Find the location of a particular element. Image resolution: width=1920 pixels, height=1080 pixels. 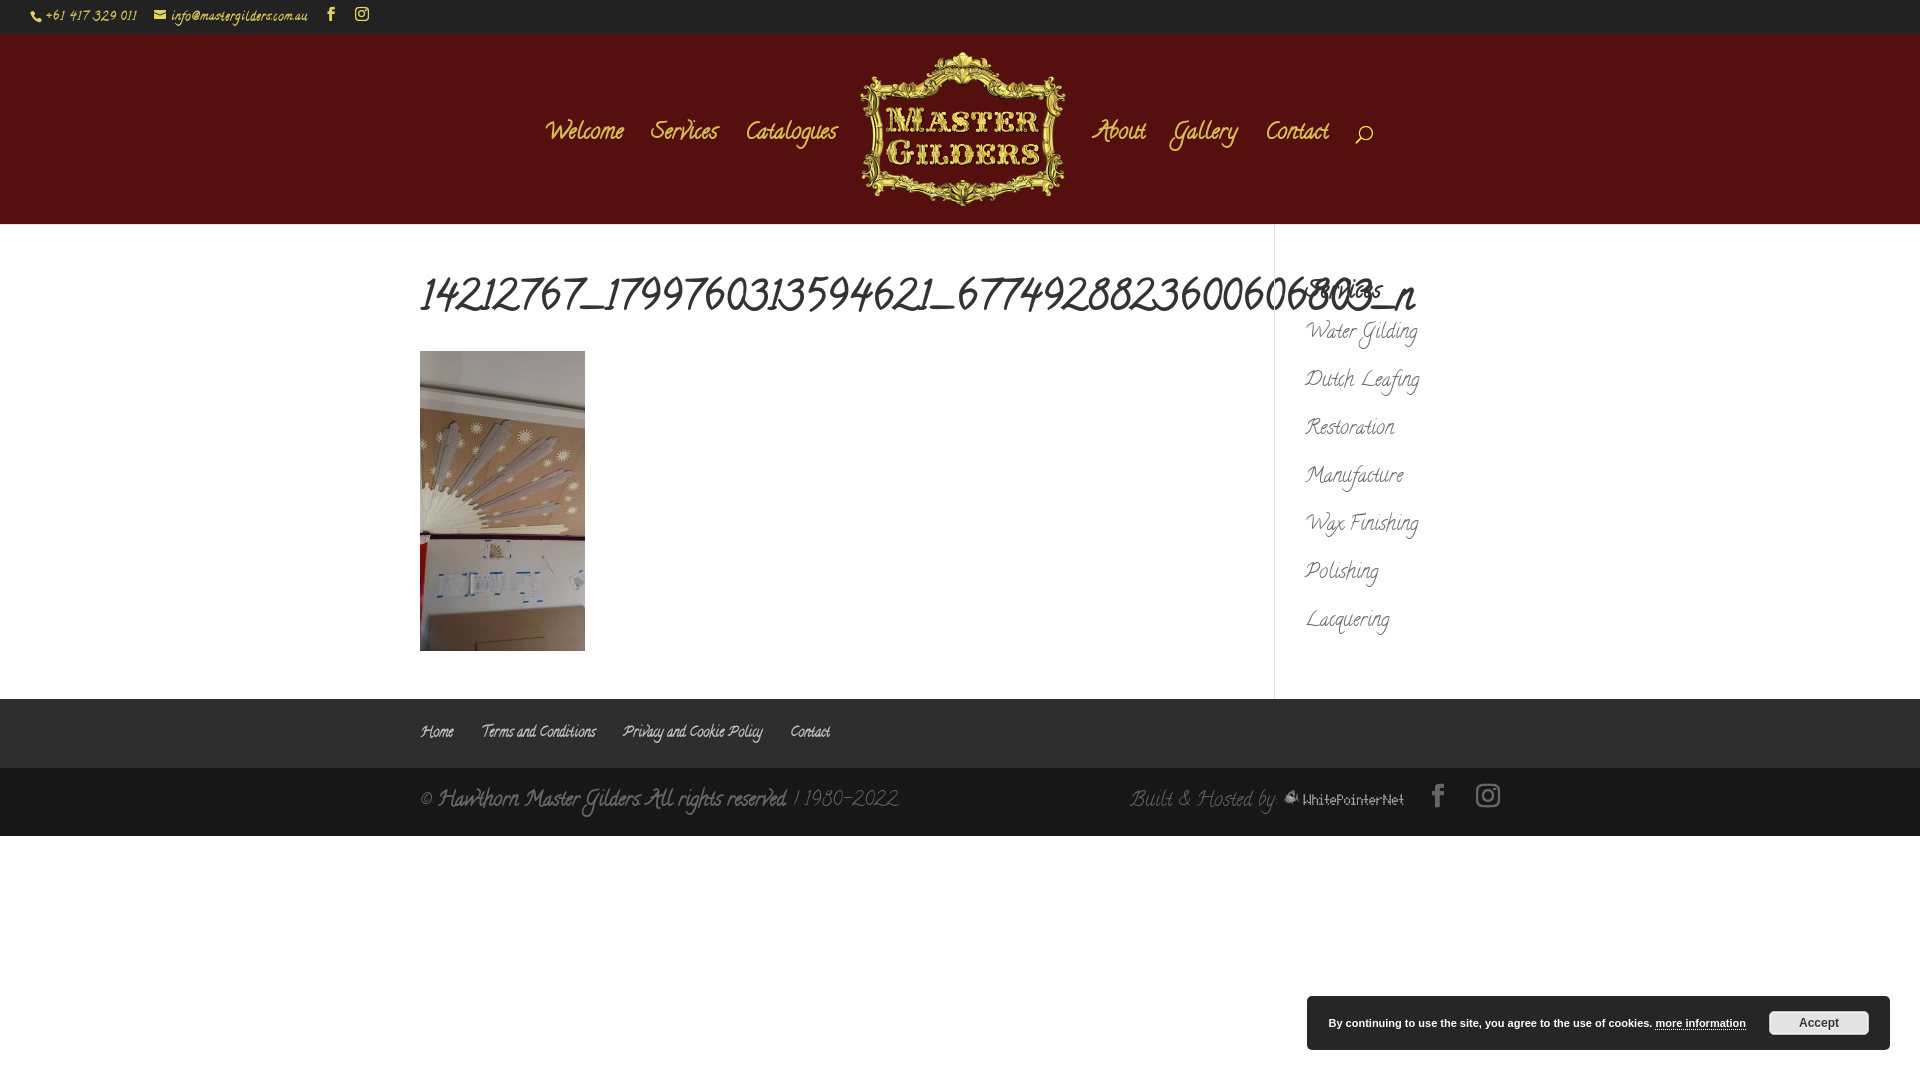

Services is located at coordinates (684, 176).